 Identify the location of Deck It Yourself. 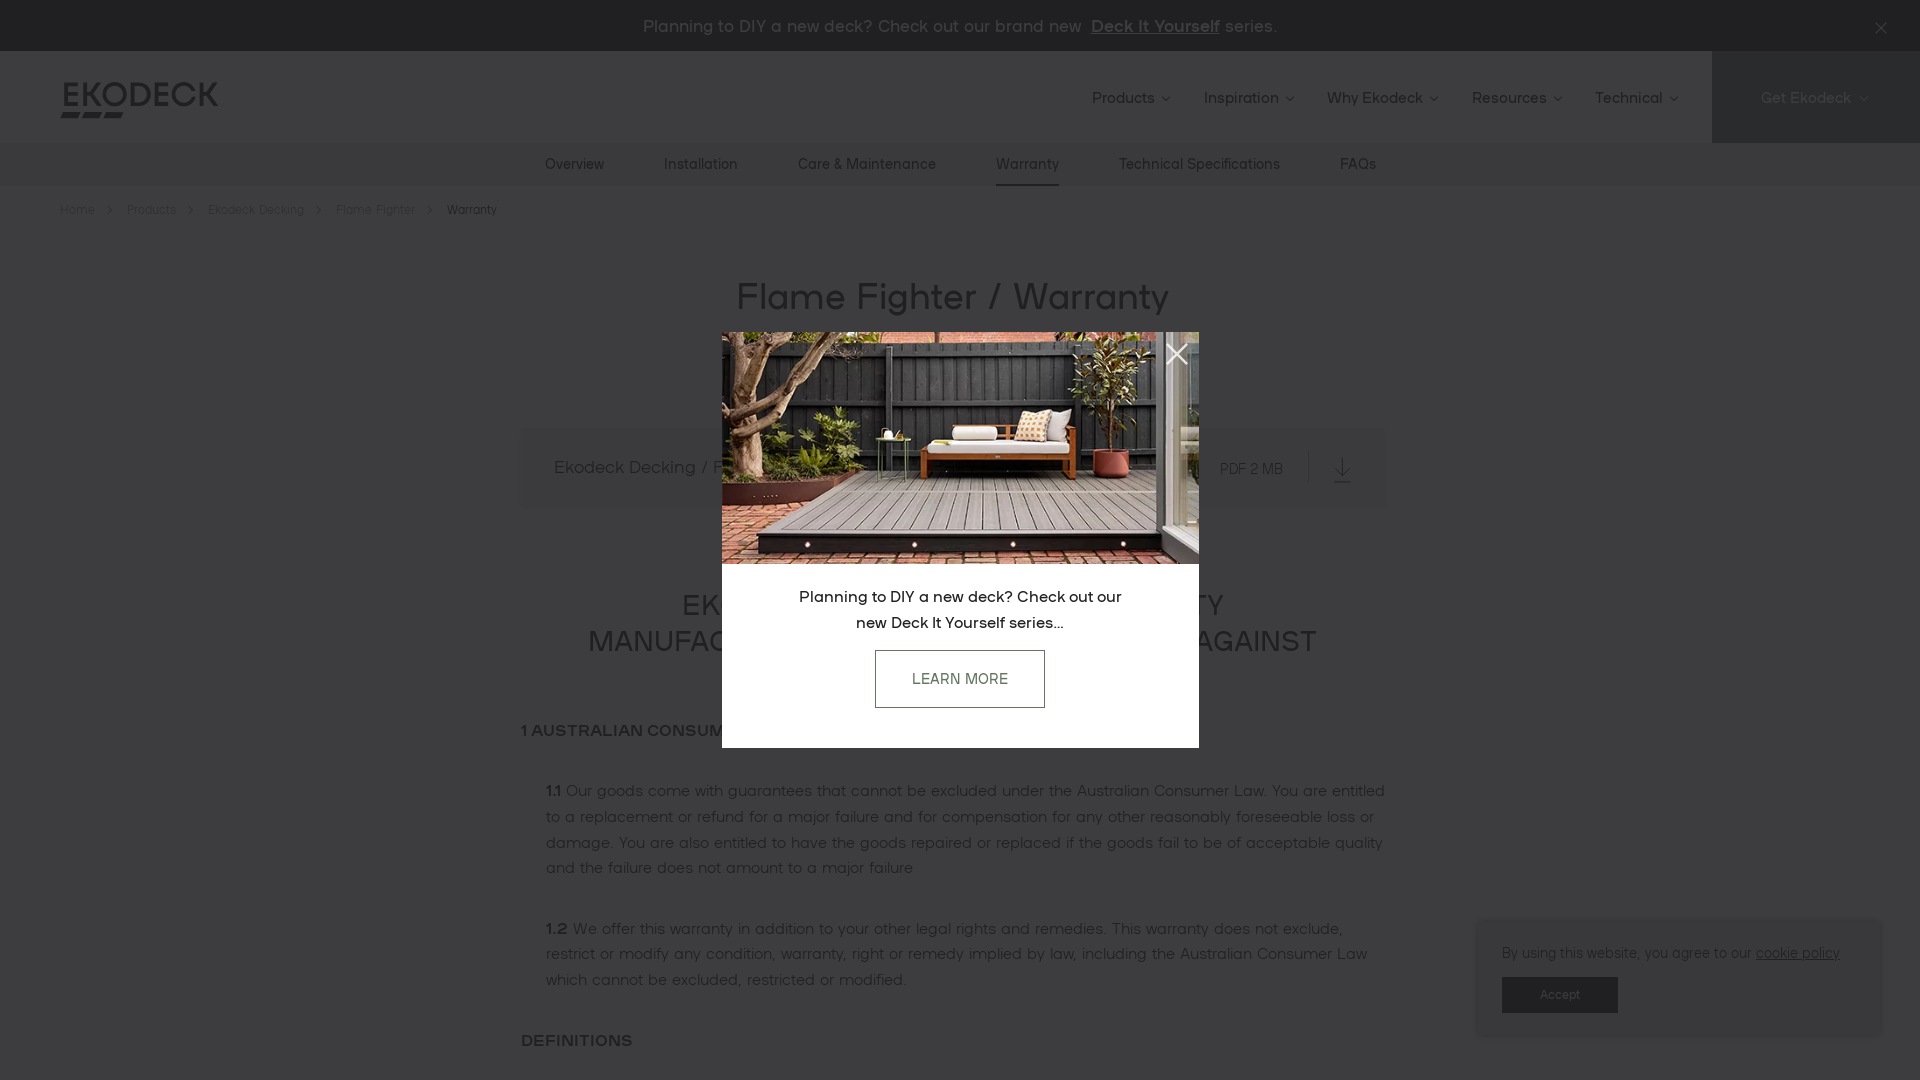
(1154, 25).